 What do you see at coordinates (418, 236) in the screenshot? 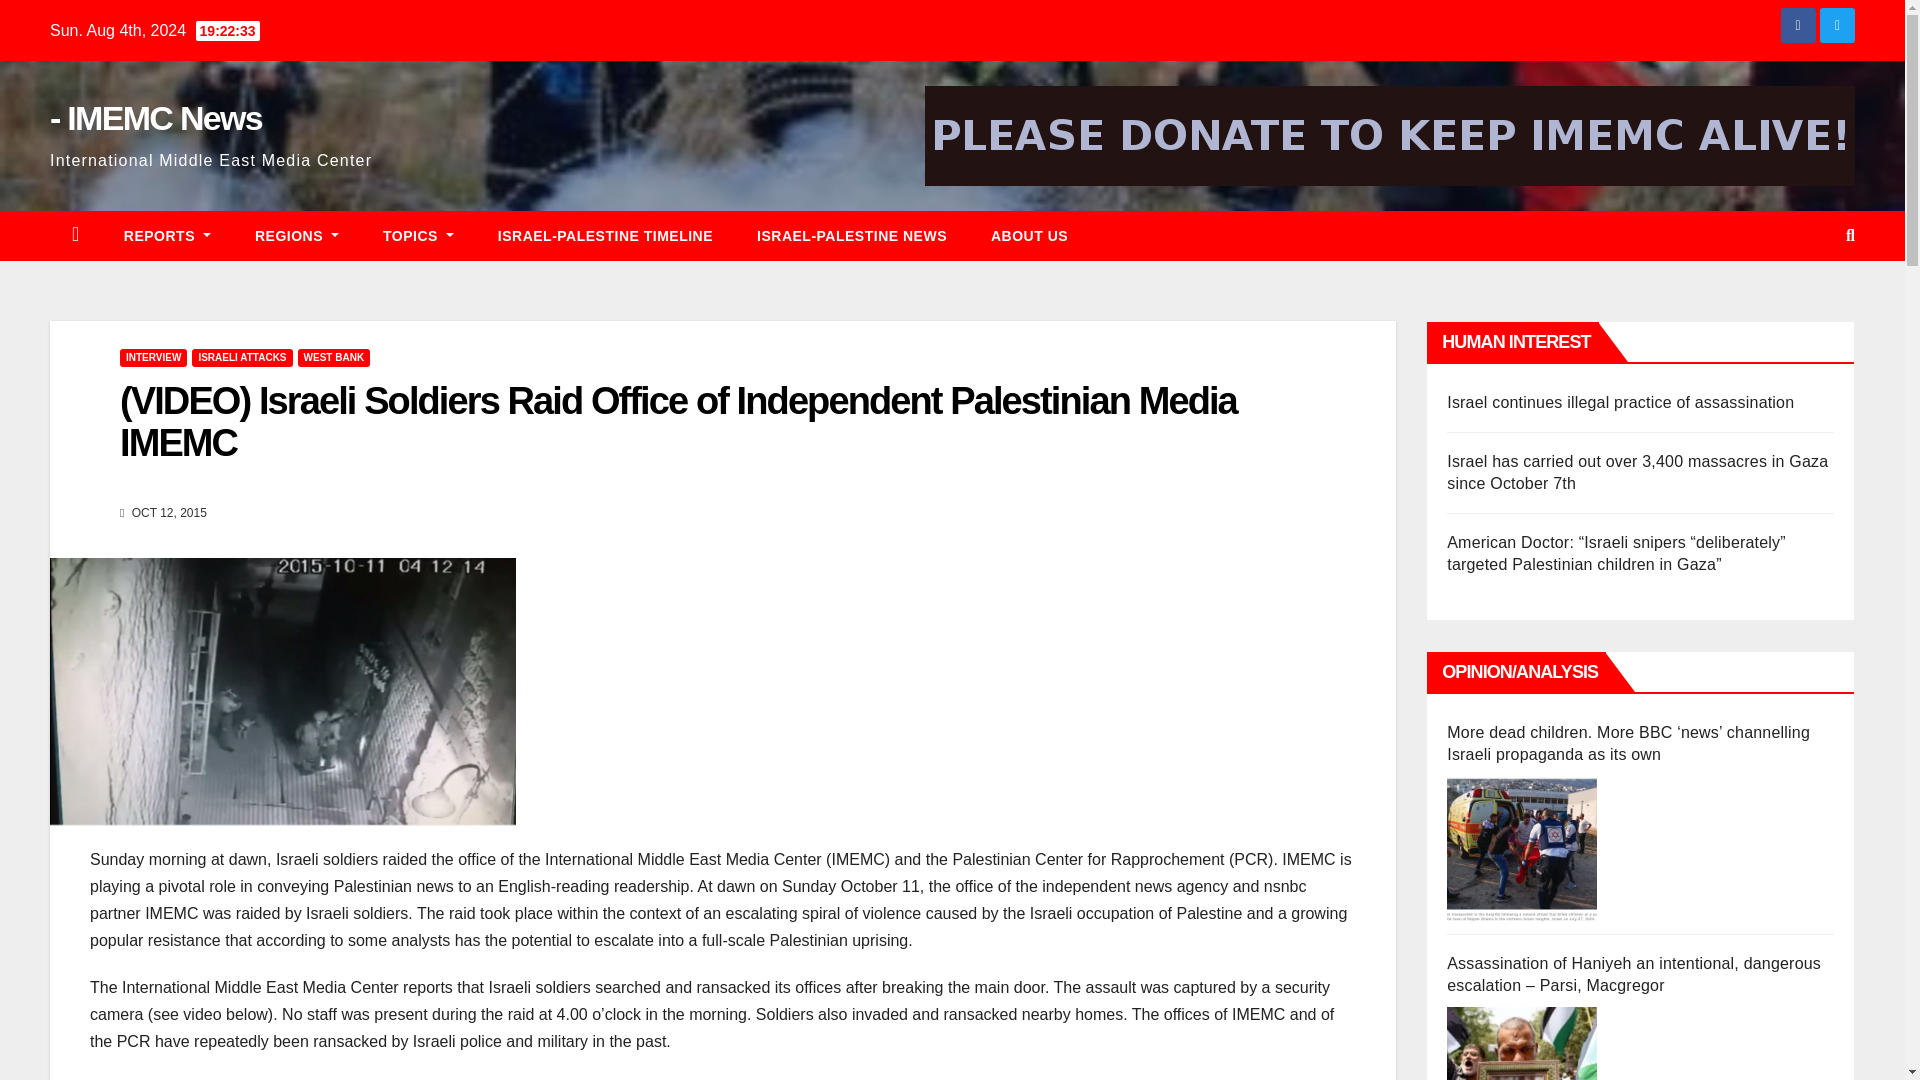
I see `TOPICS` at bounding box center [418, 236].